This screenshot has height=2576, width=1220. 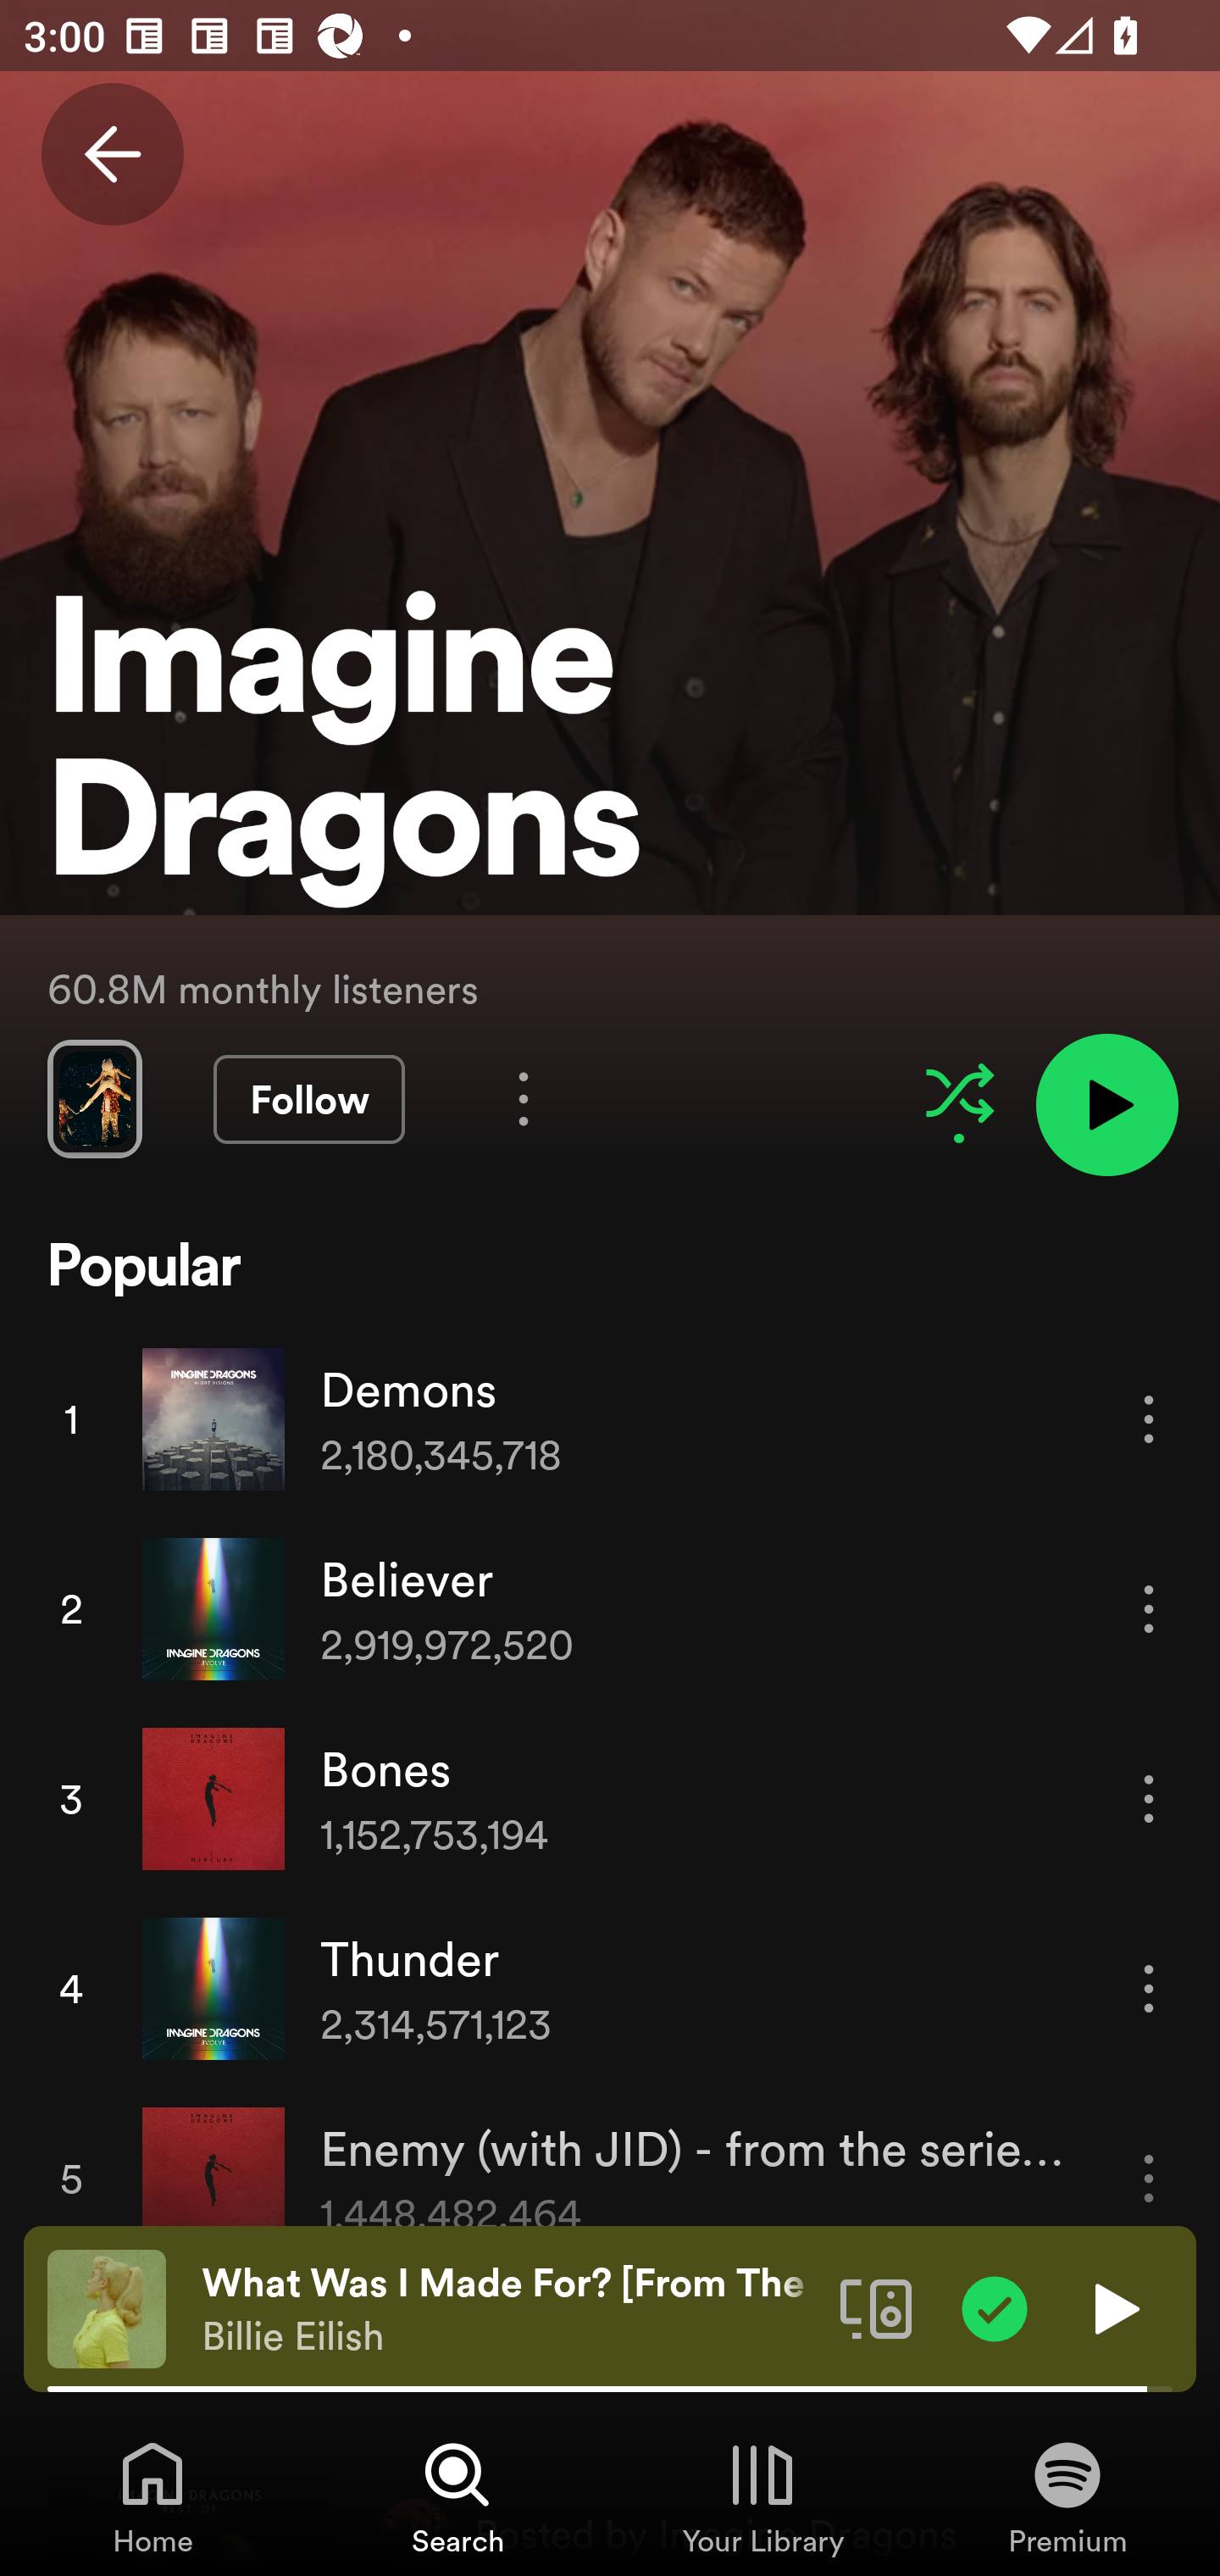 What do you see at coordinates (308, 1100) in the screenshot?
I see `Follow` at bounding box center [308, 1100].